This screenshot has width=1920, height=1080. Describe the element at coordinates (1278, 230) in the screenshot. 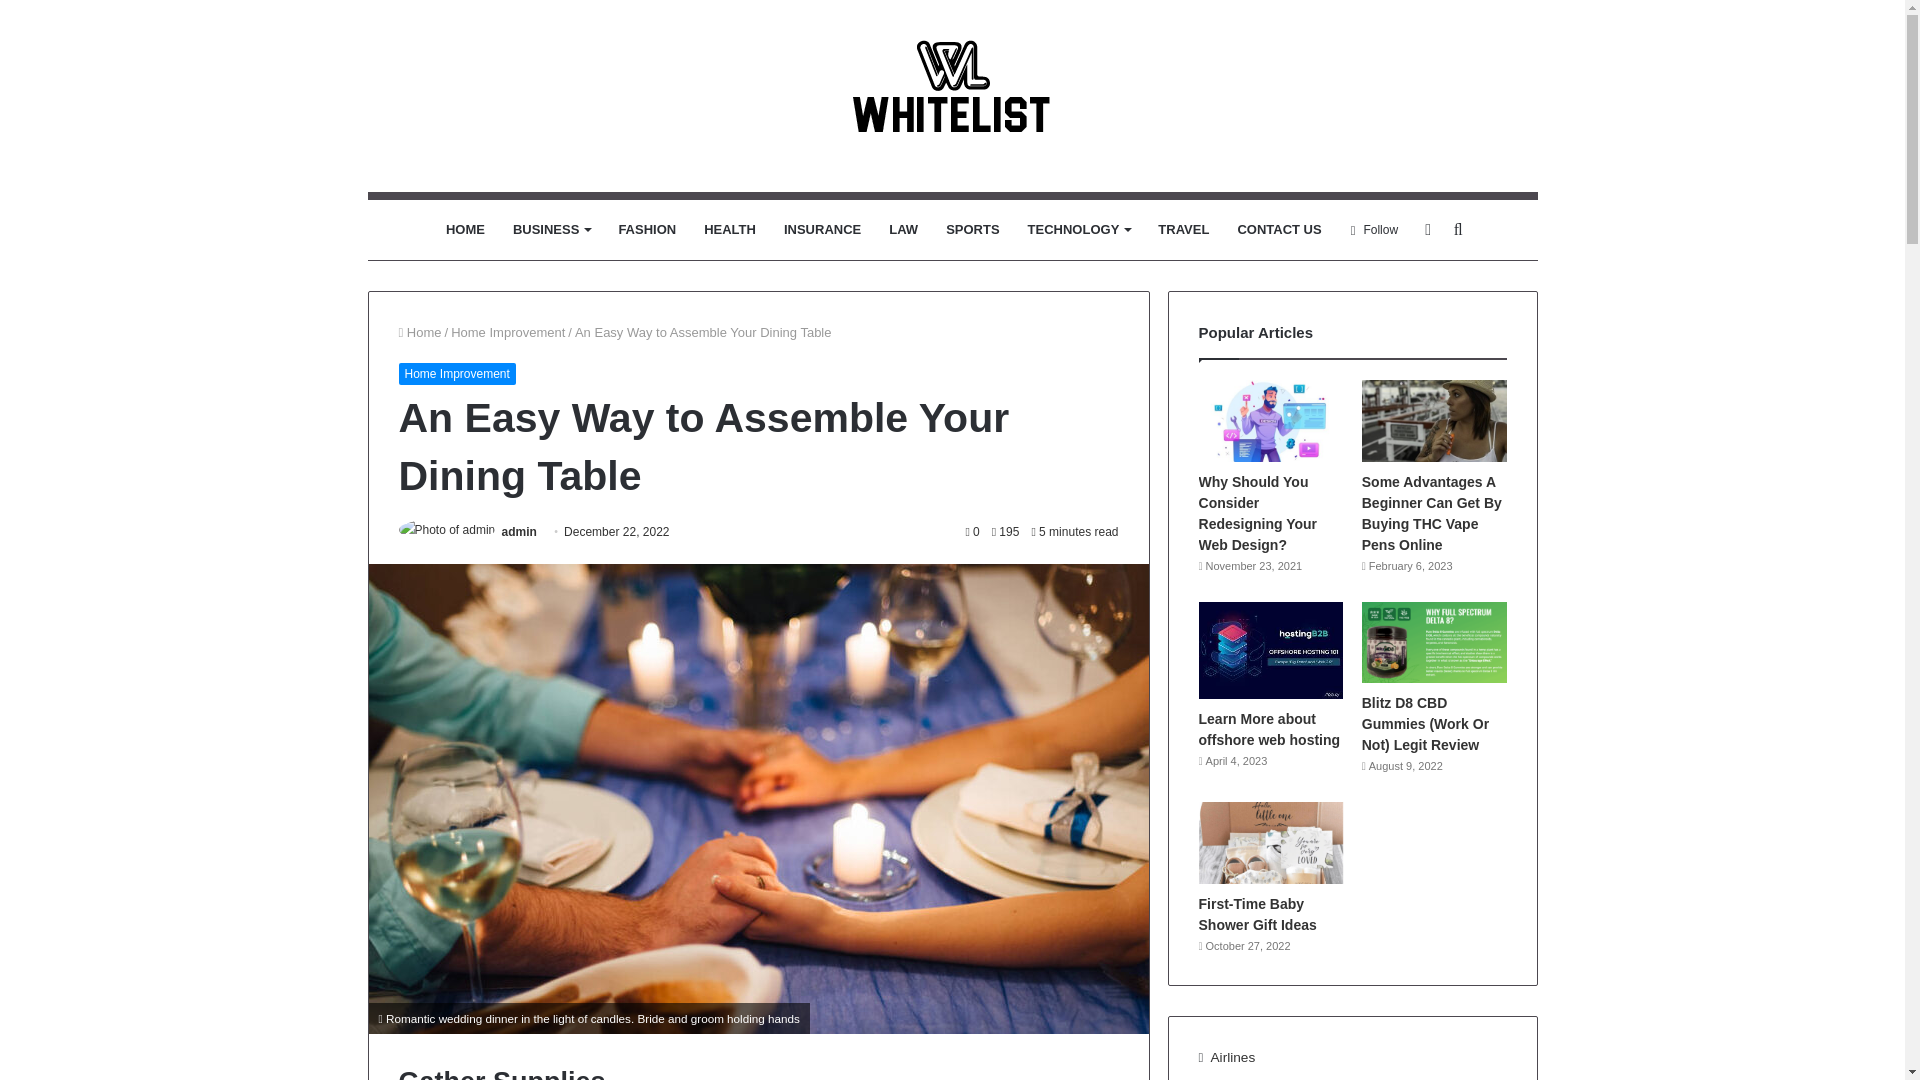

I see `CONTACT US` at that location.